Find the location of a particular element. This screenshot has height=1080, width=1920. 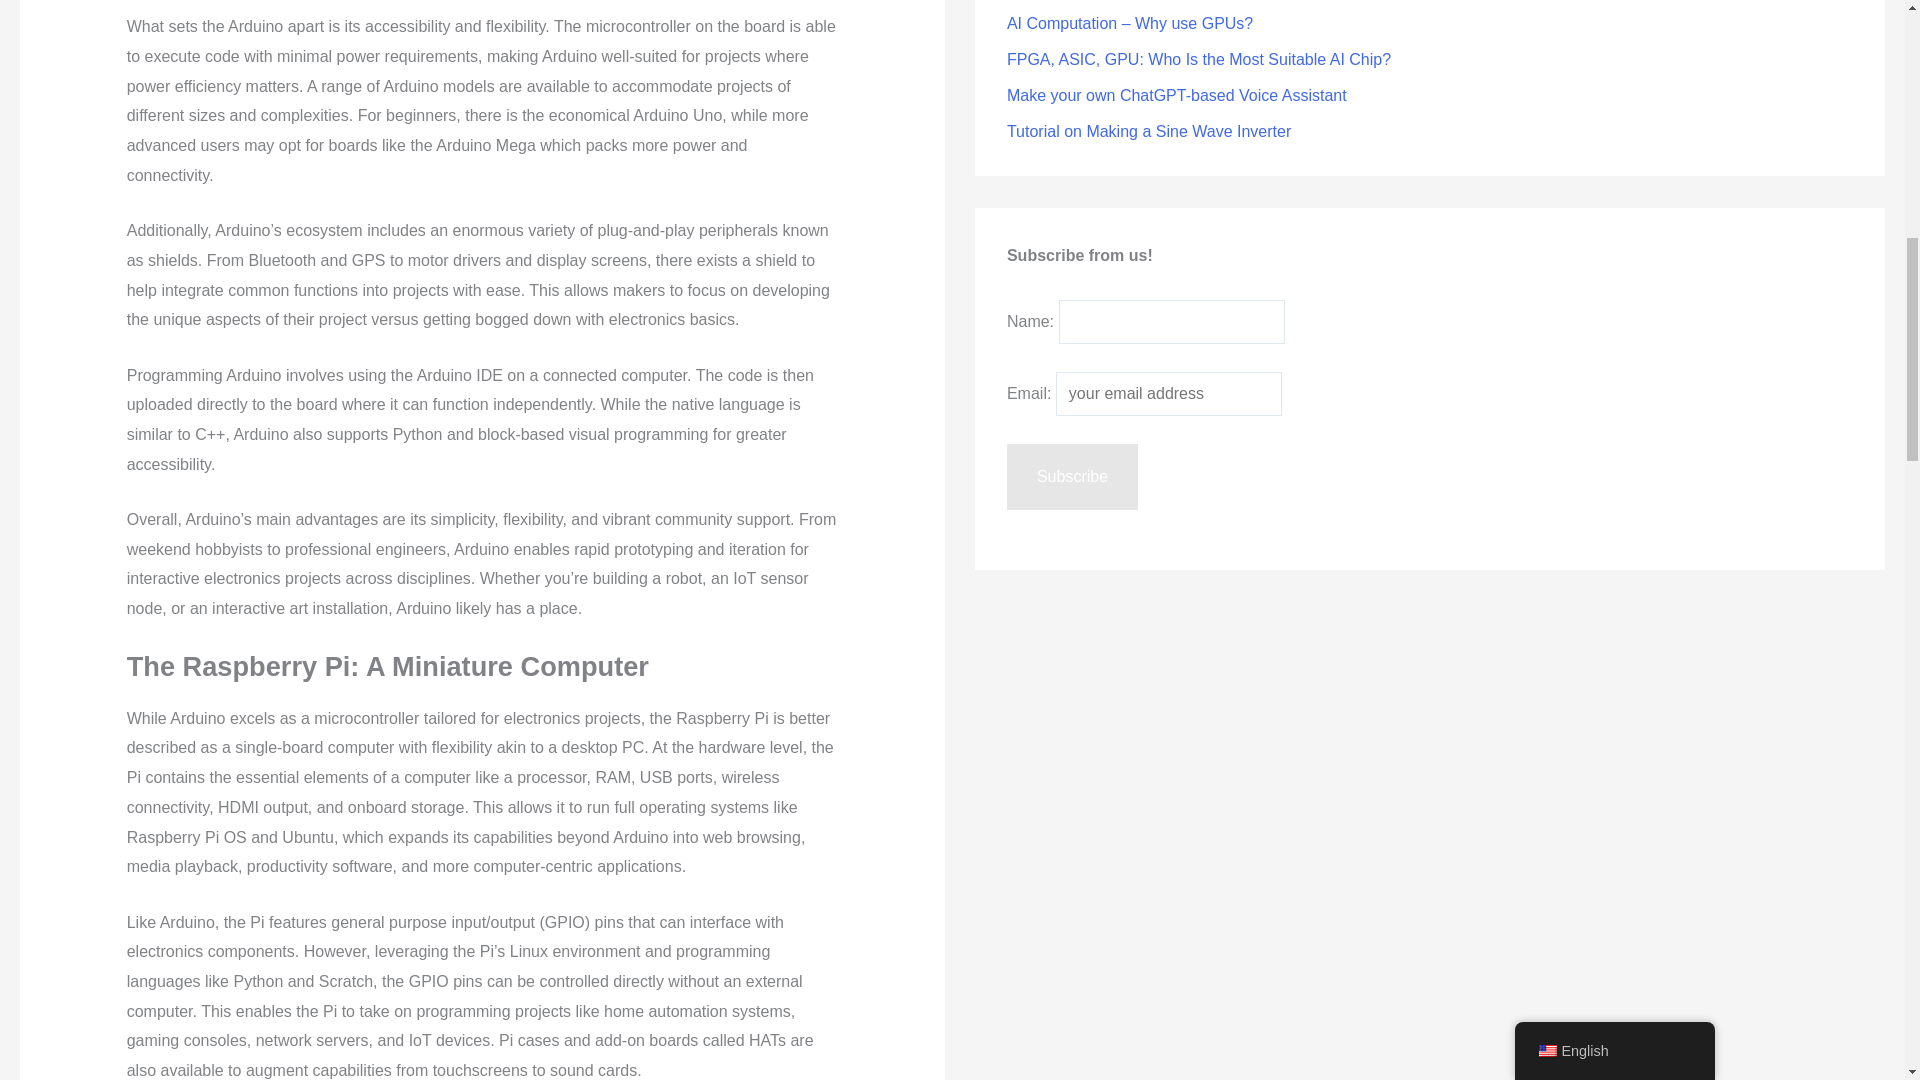

Subscribe is located at coordinates (1072, 476).